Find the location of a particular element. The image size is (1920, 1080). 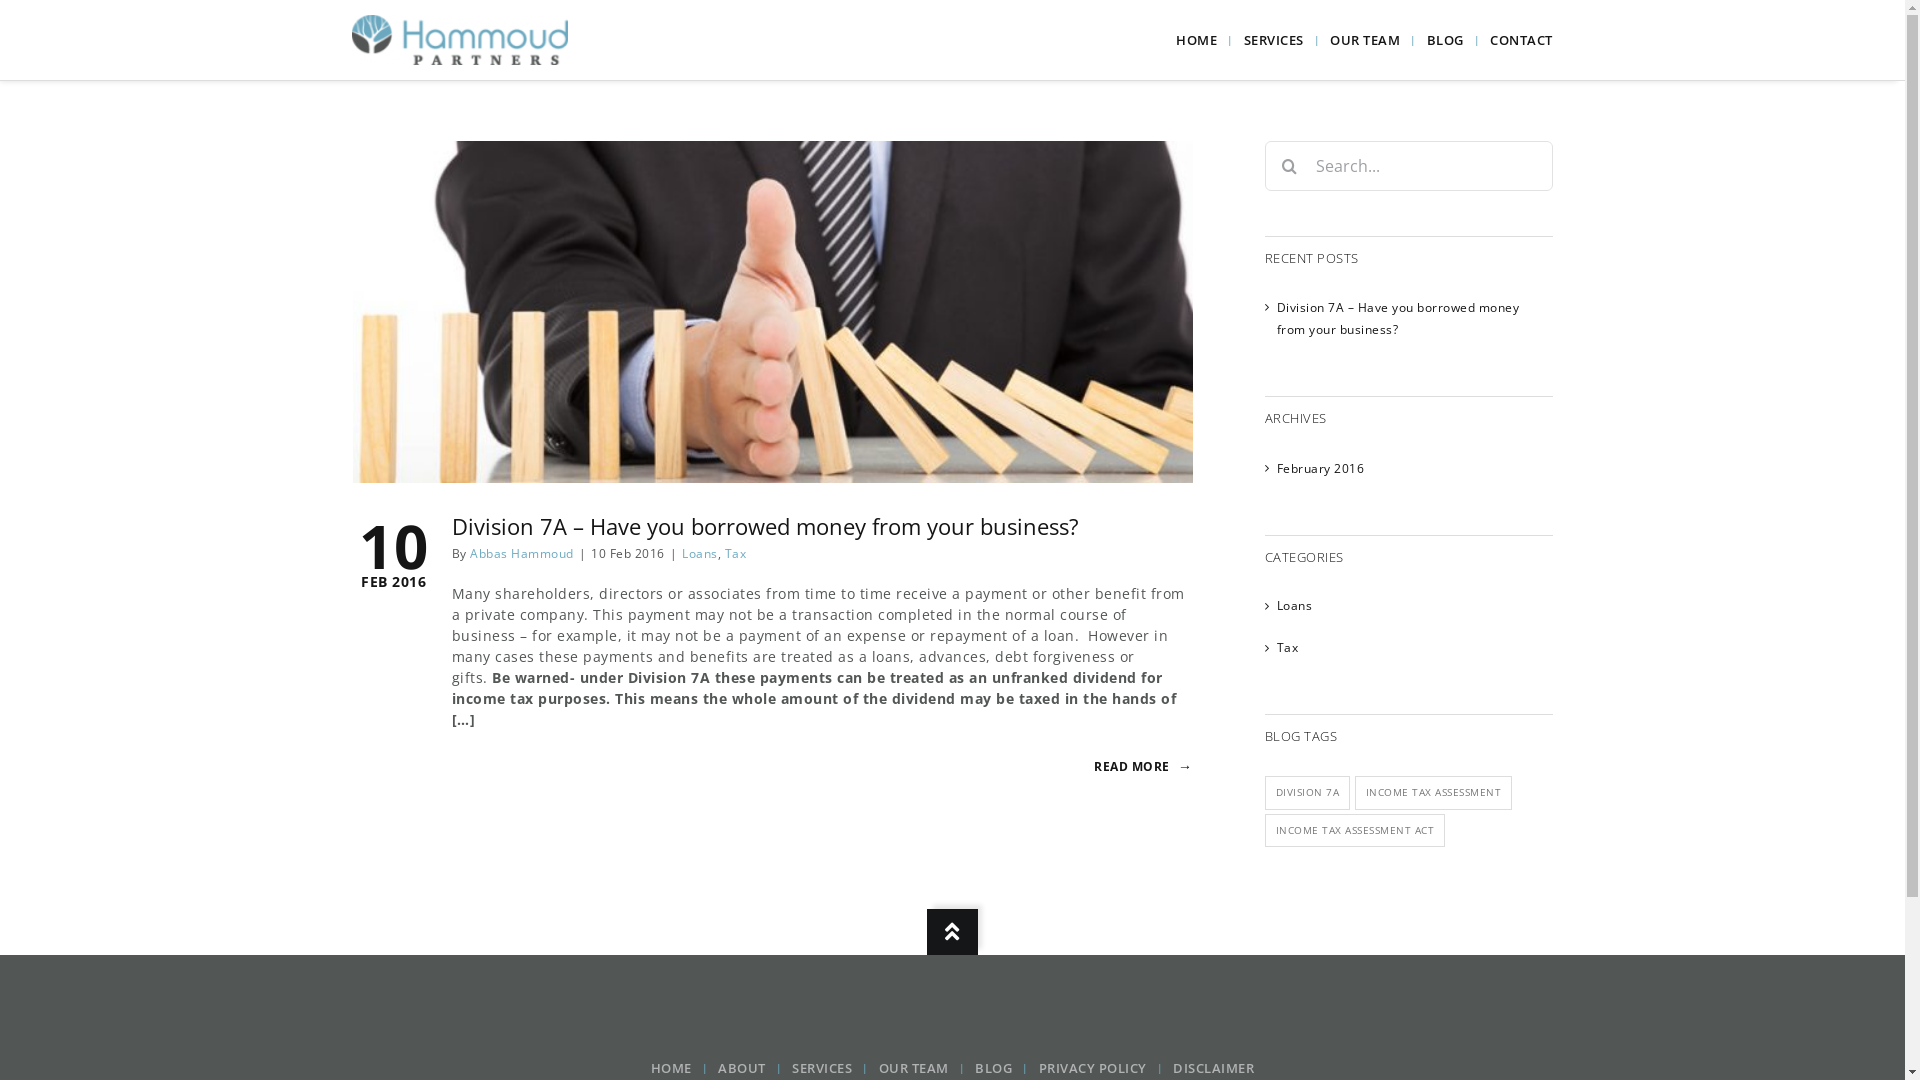

HOME is located at coordinates (680, 1068).